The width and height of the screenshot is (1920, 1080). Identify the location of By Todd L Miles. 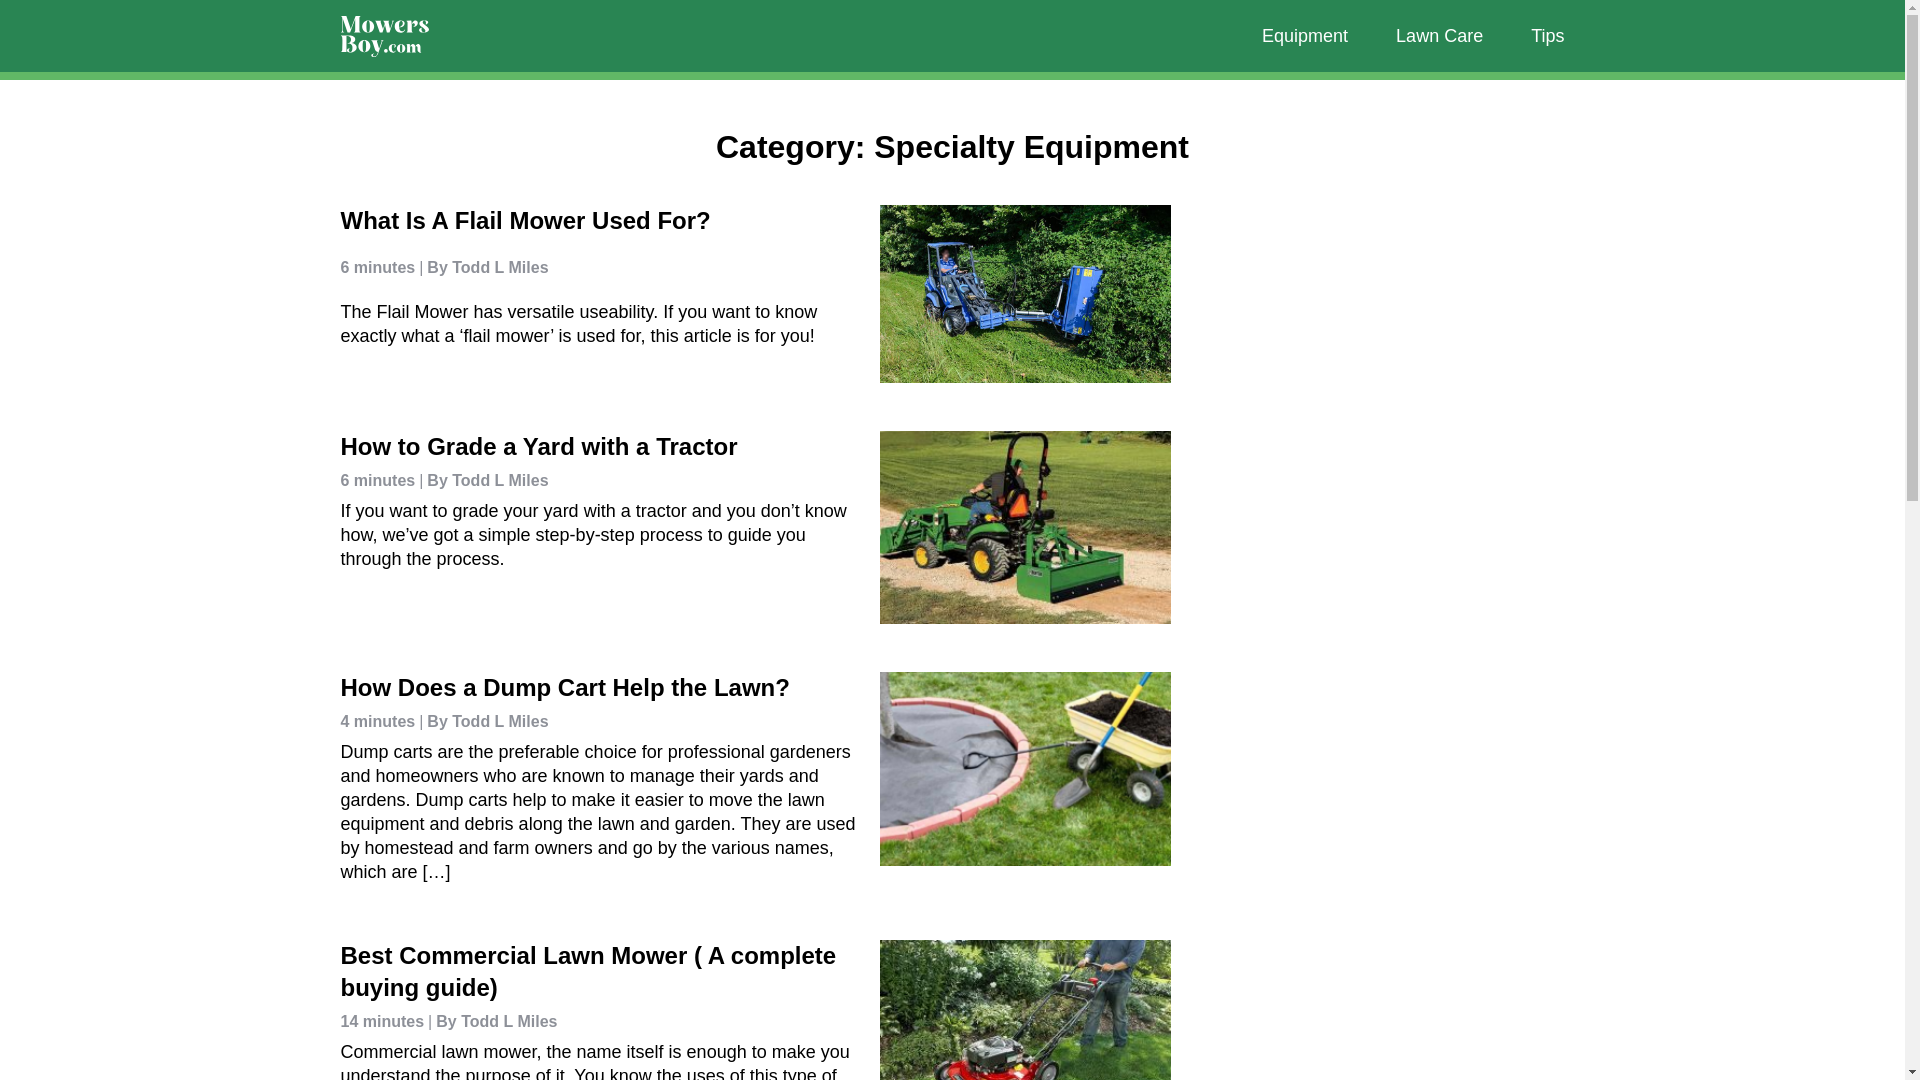
(482, 722).